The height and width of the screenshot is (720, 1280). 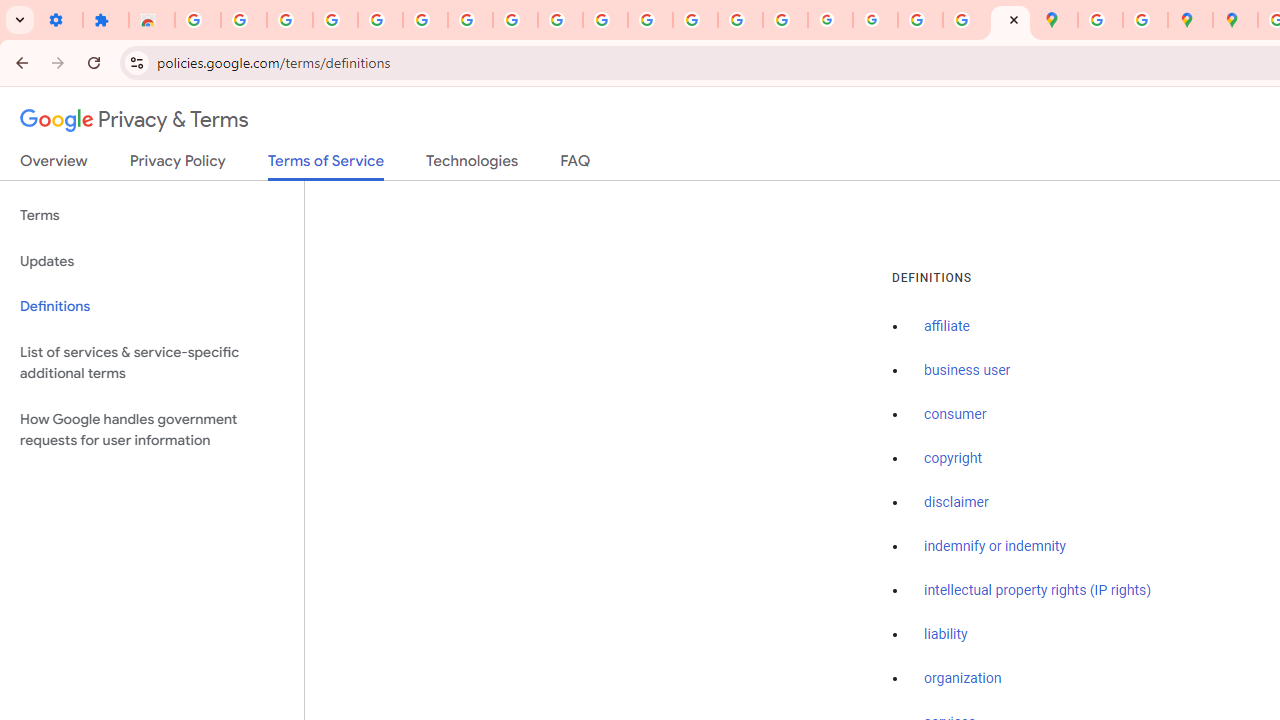 What do you see at coordinates (946, 634) in the screenshot?
I see `liability` at bounding box center [946, 634].